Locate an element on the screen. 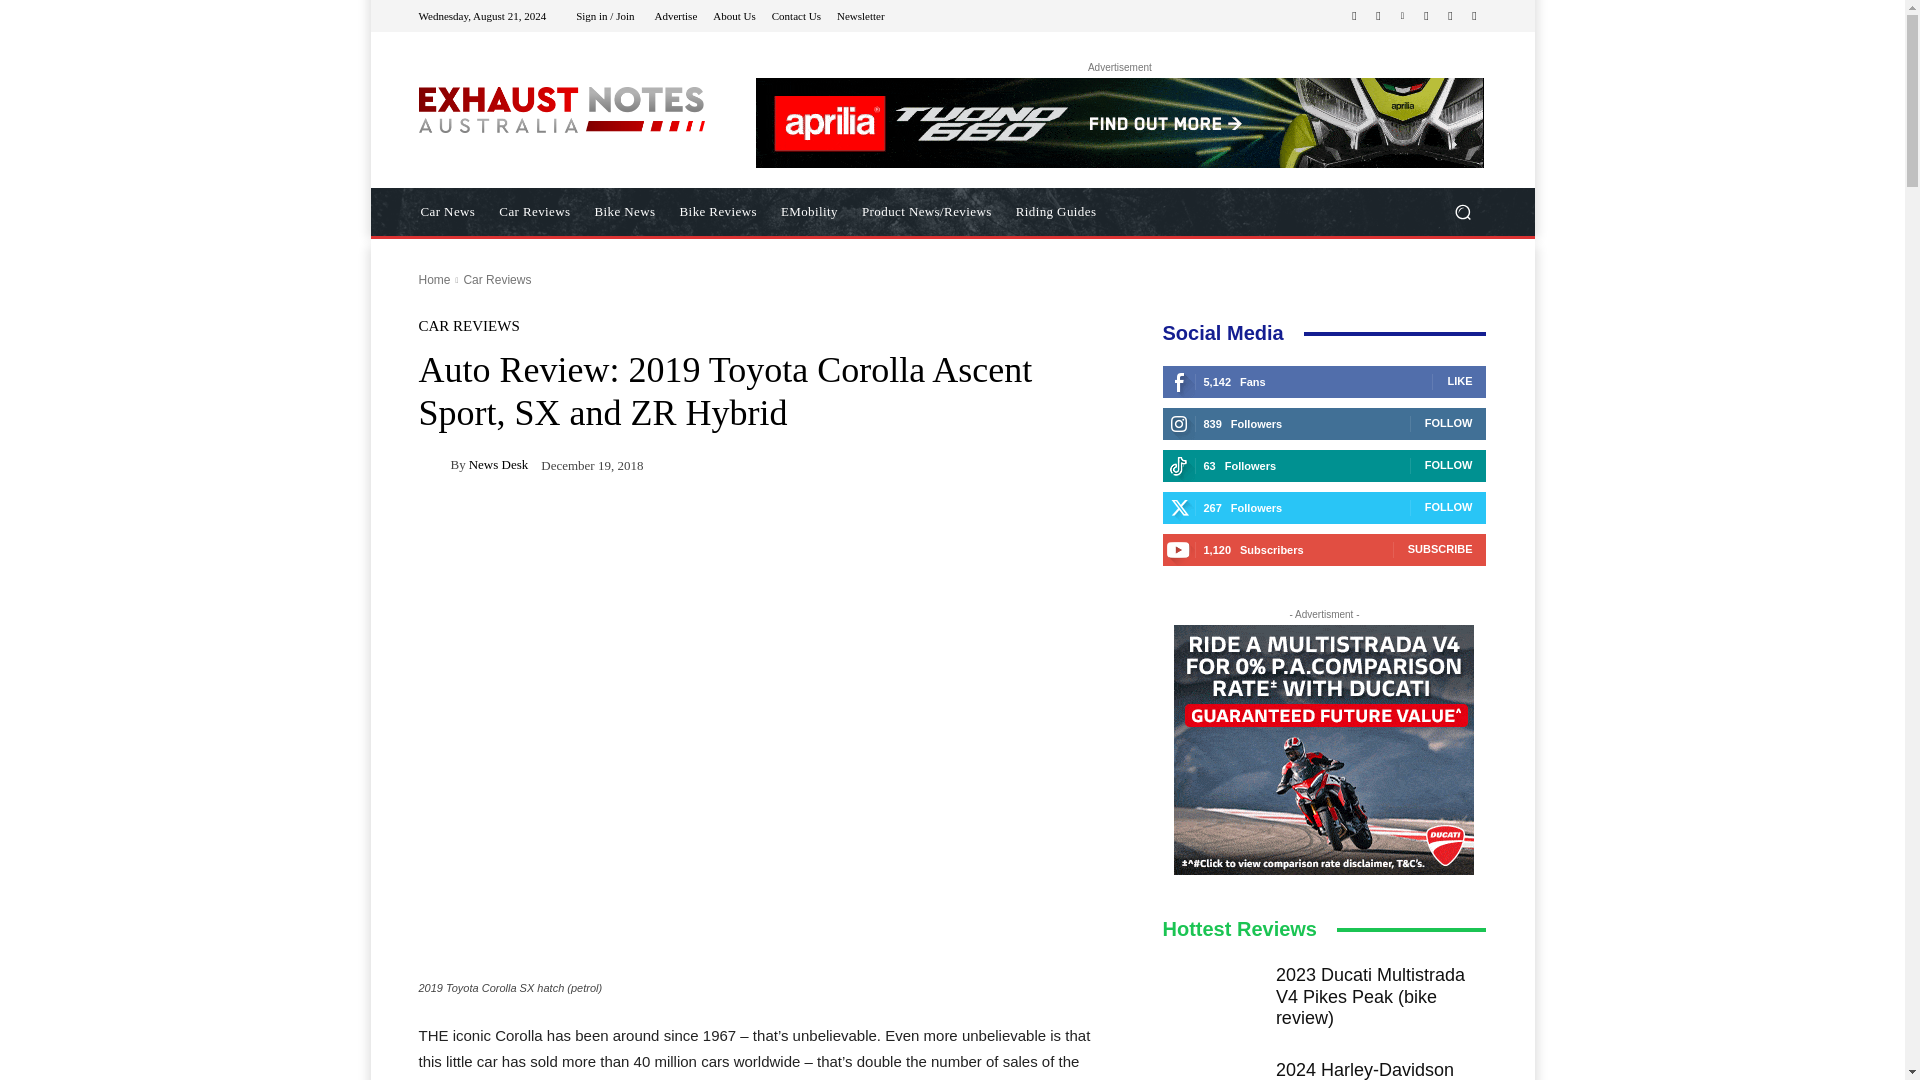 This screenshot has width=1920, height=1080. Car News is located at coordinates (447, 212).